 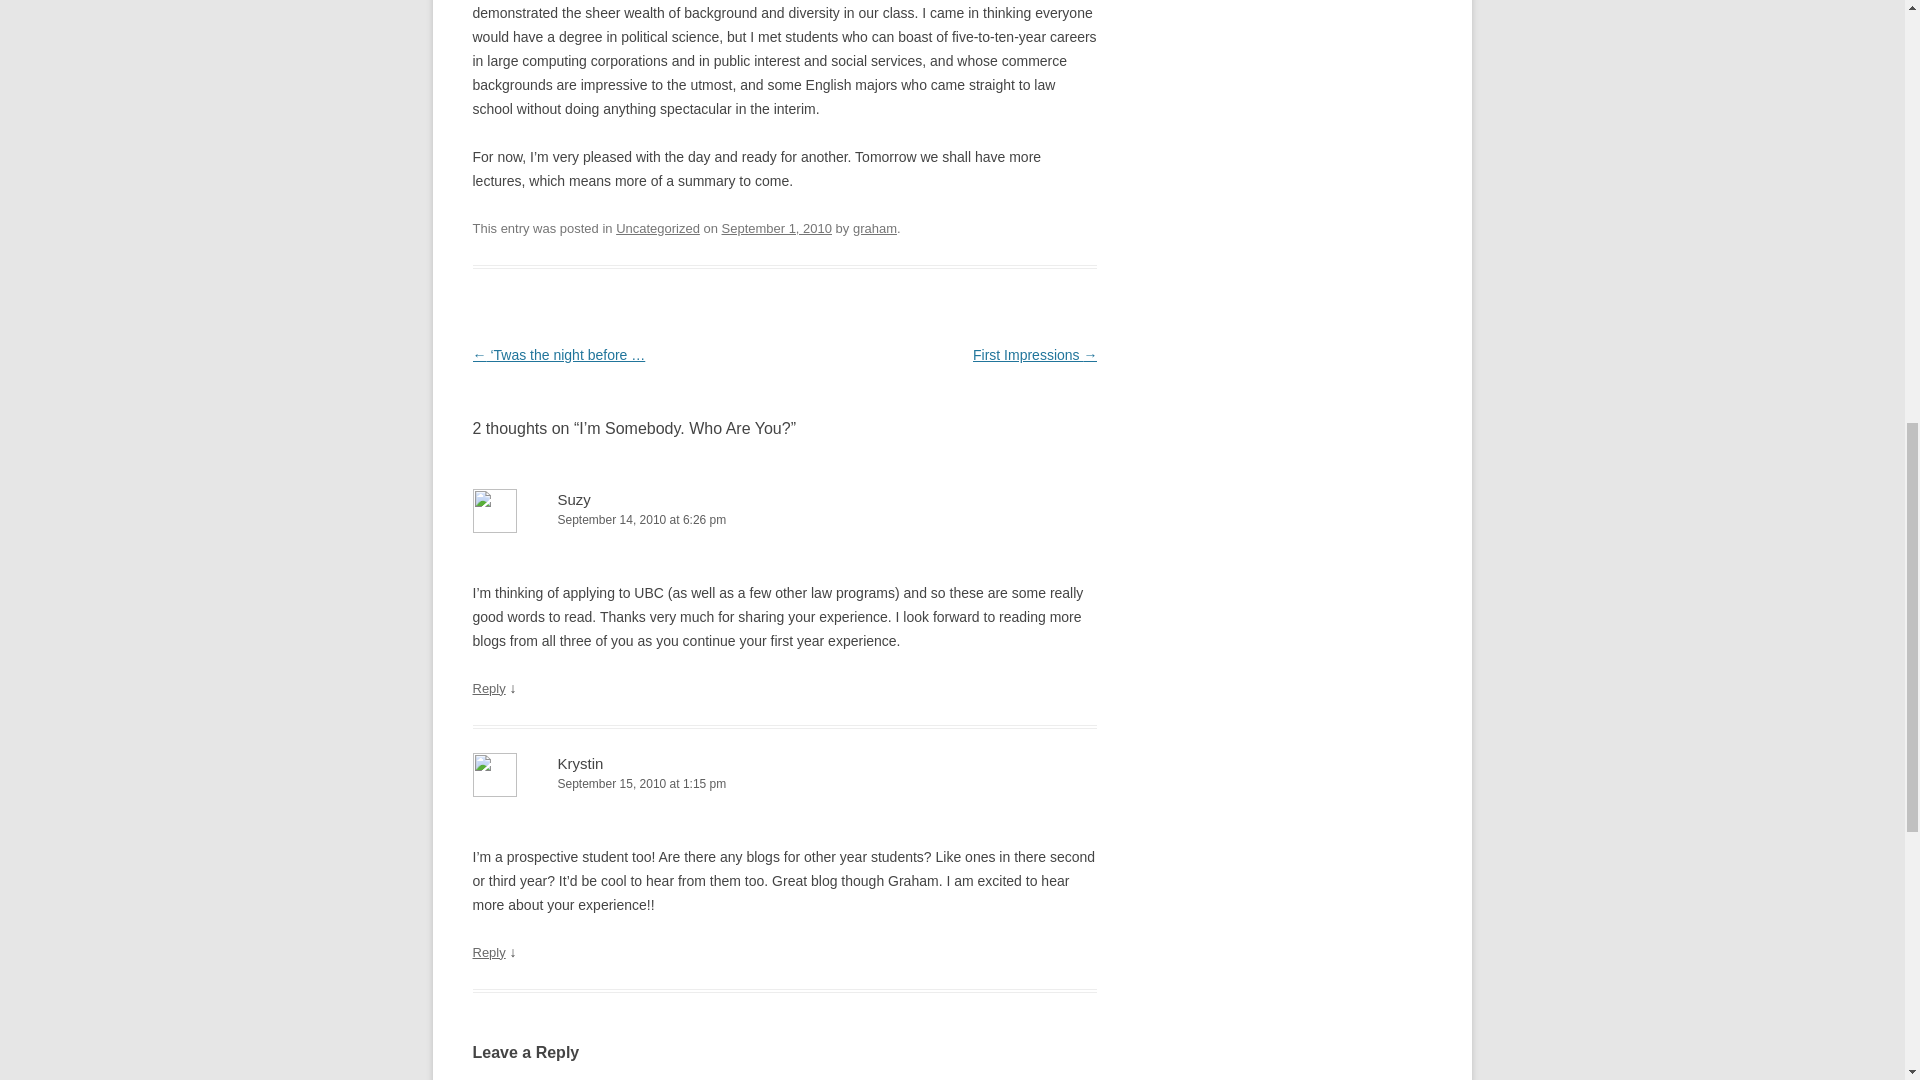 I want to click on September 1, 2010, so click(x=776, y=228).